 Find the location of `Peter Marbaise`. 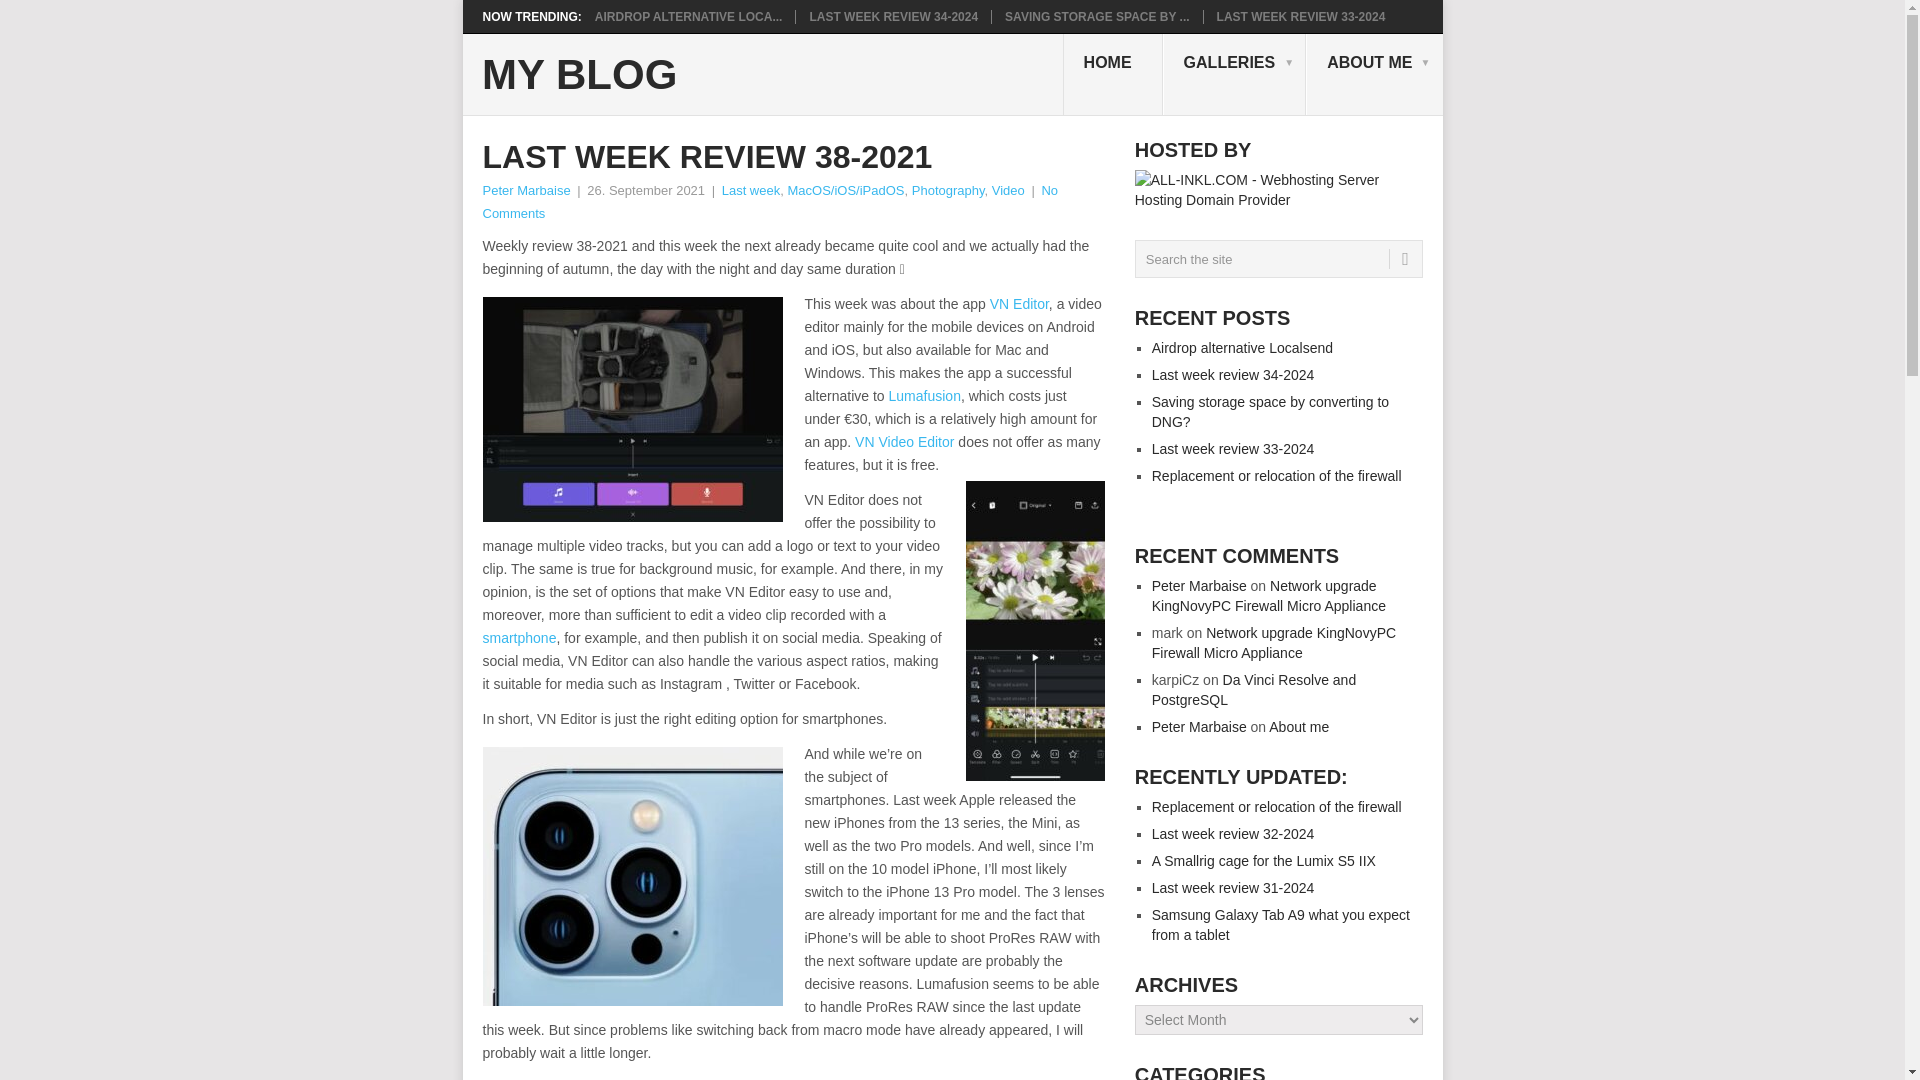

Peter Marbaise is located at coordinates (526, 190).